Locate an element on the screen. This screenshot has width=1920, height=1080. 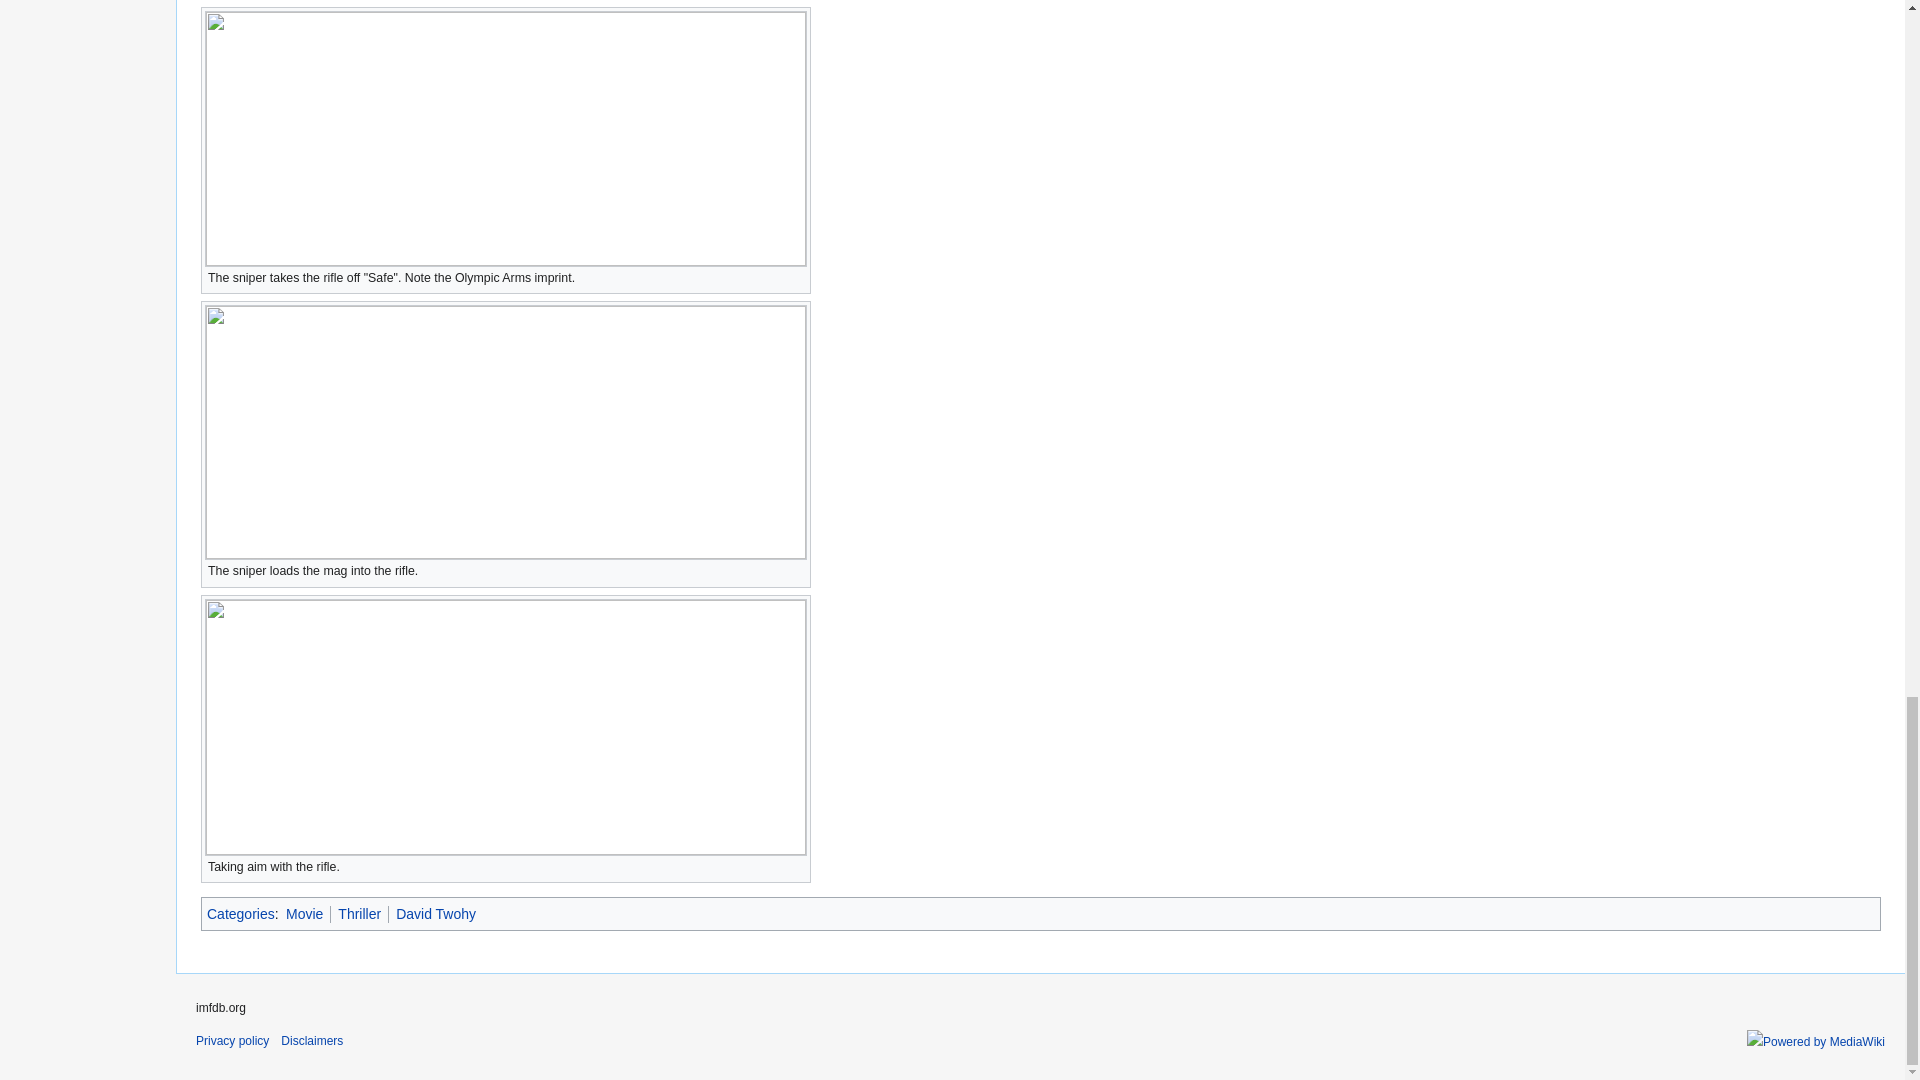
Category:Movie is located at coordinates (304, 914).